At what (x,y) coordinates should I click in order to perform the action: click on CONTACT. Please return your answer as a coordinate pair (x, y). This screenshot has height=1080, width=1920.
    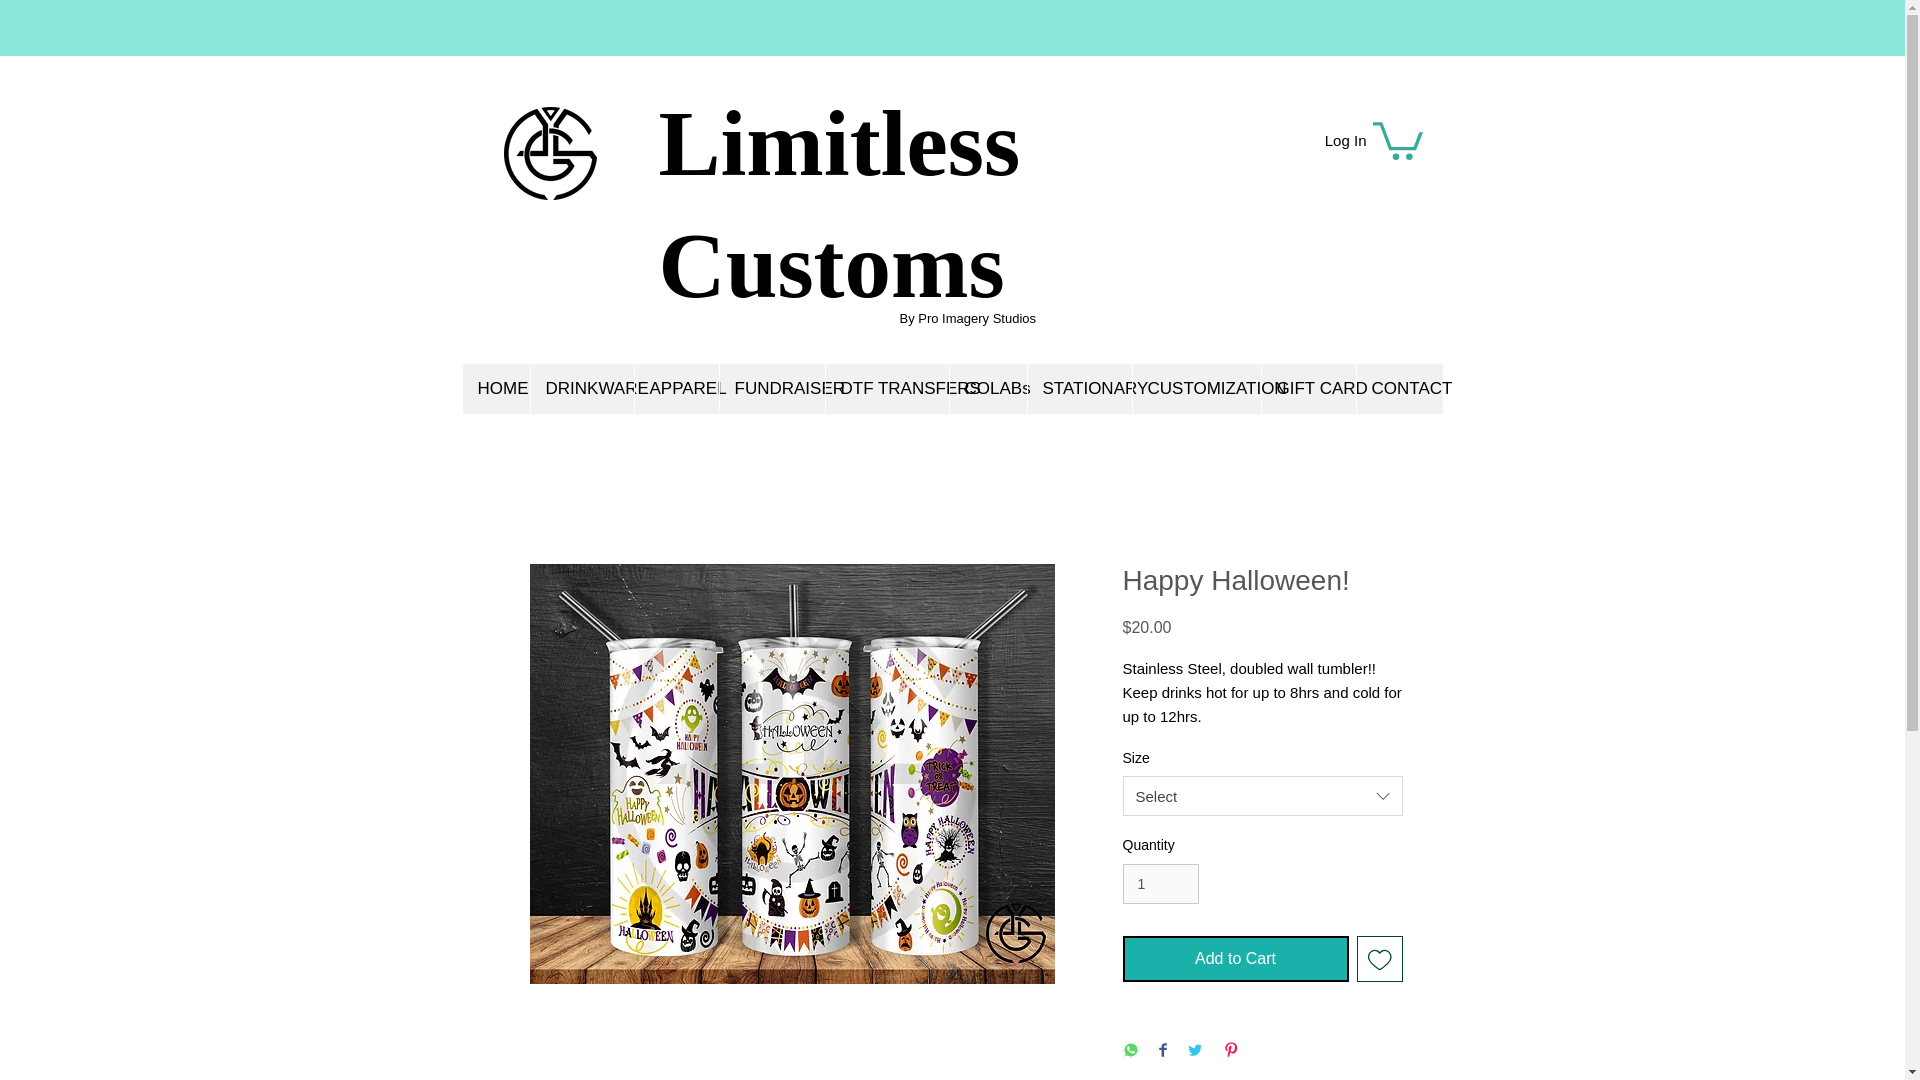
    Looking at the image, I should click on (1399, 388).